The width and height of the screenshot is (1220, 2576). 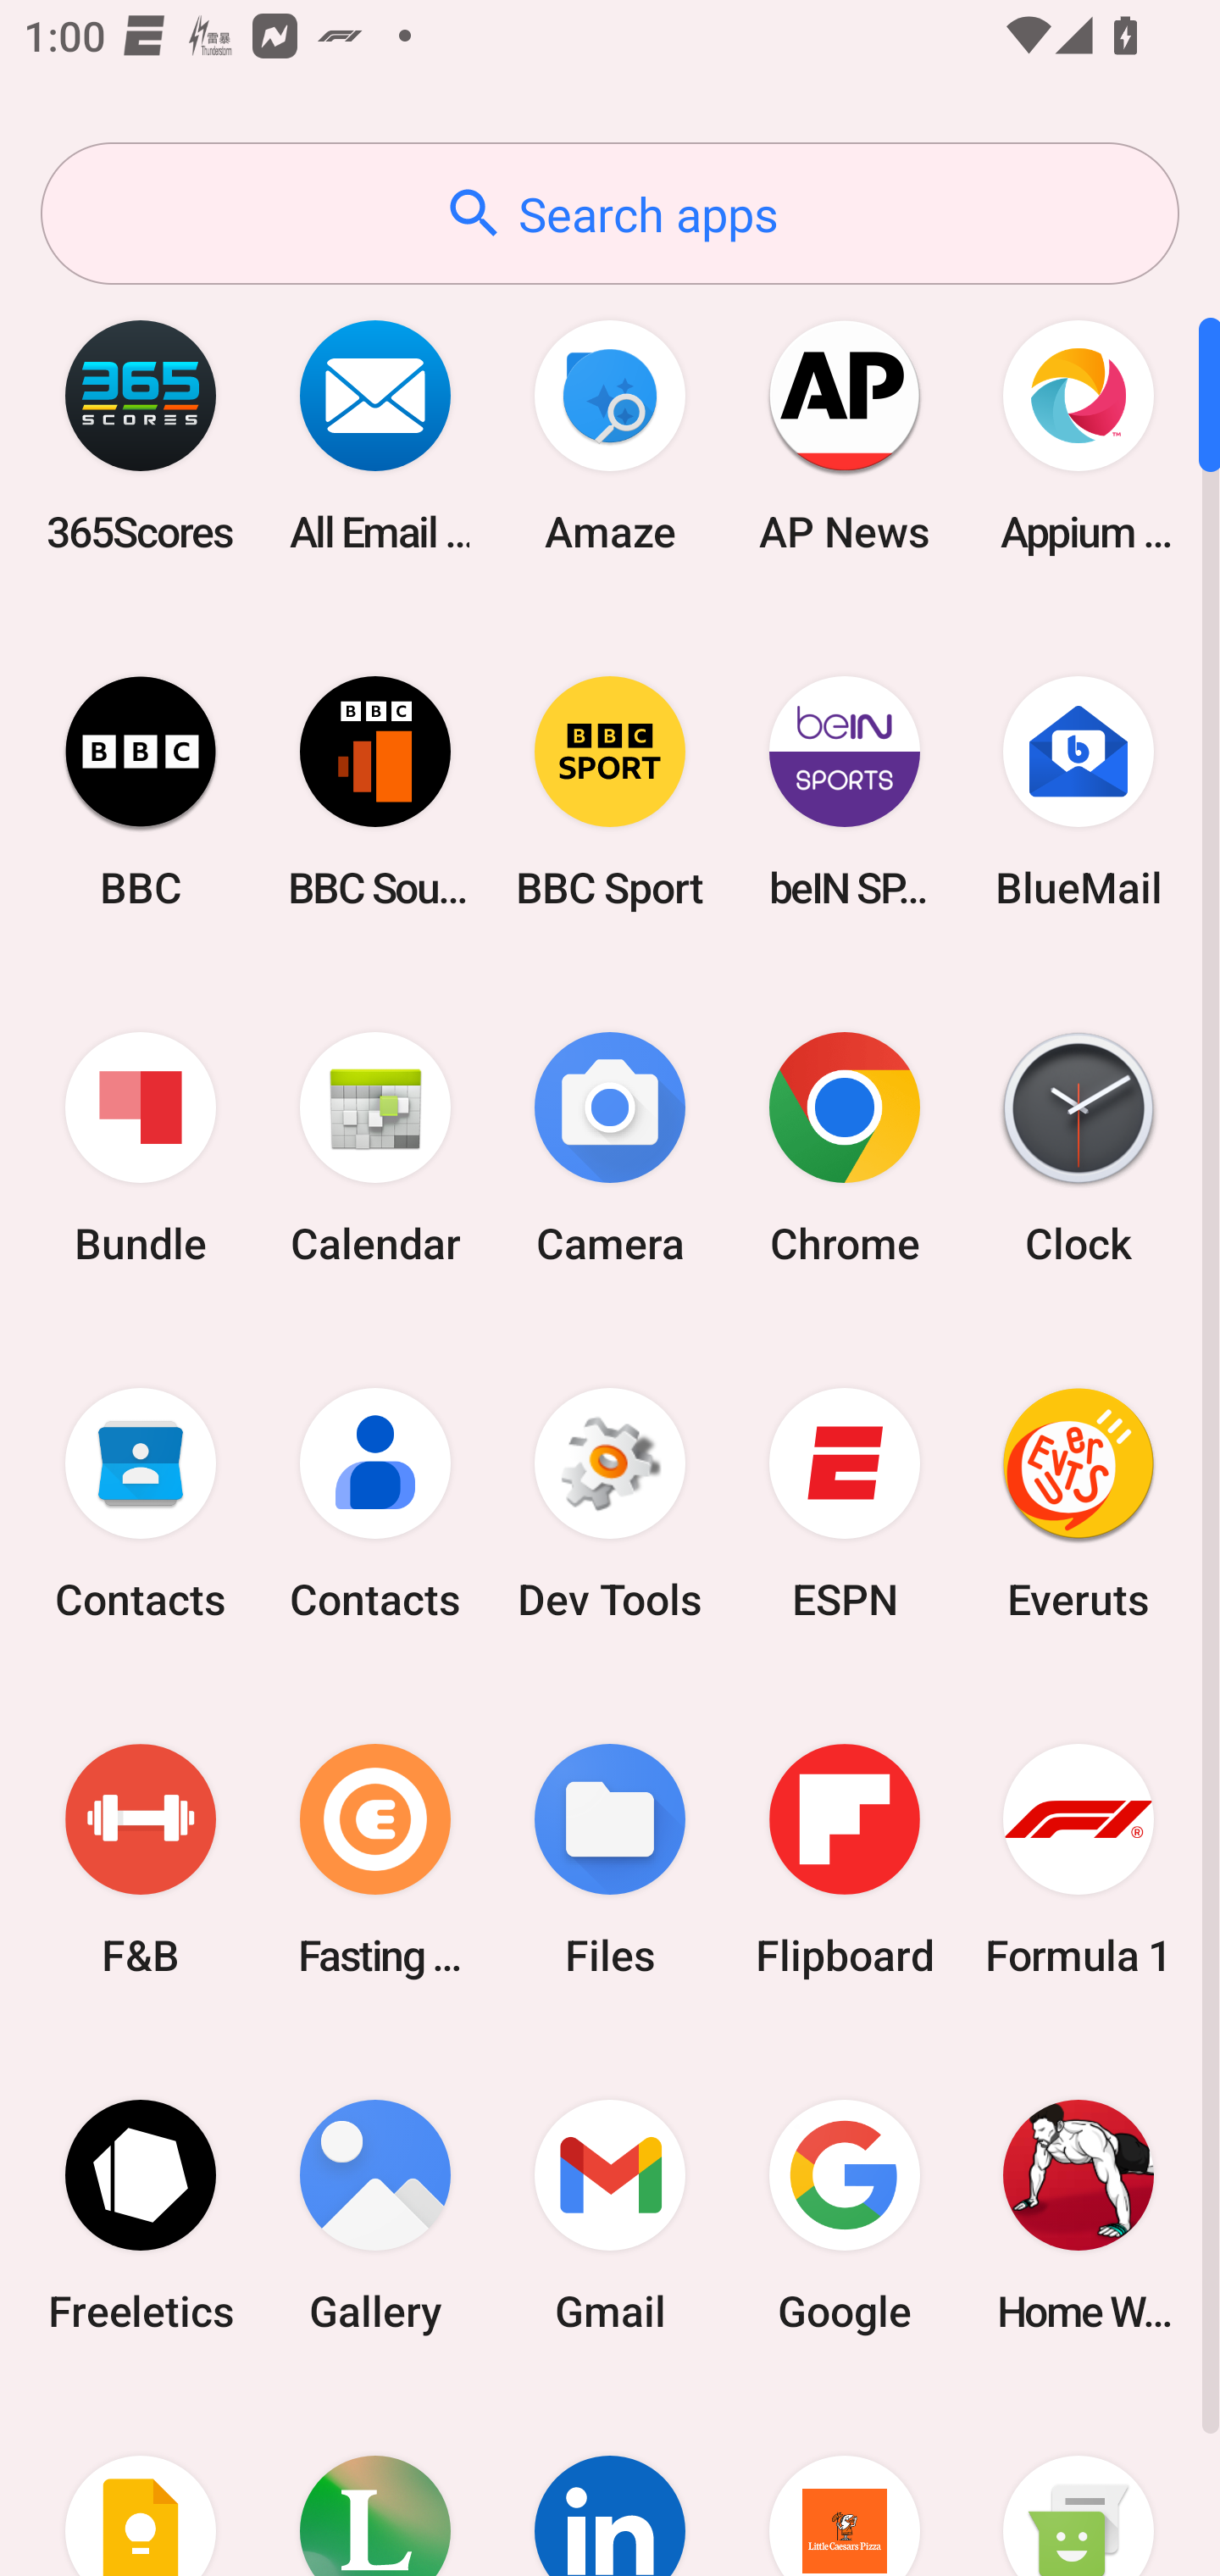 I want to click on Appium Settings, so click(x=1079, y=436).